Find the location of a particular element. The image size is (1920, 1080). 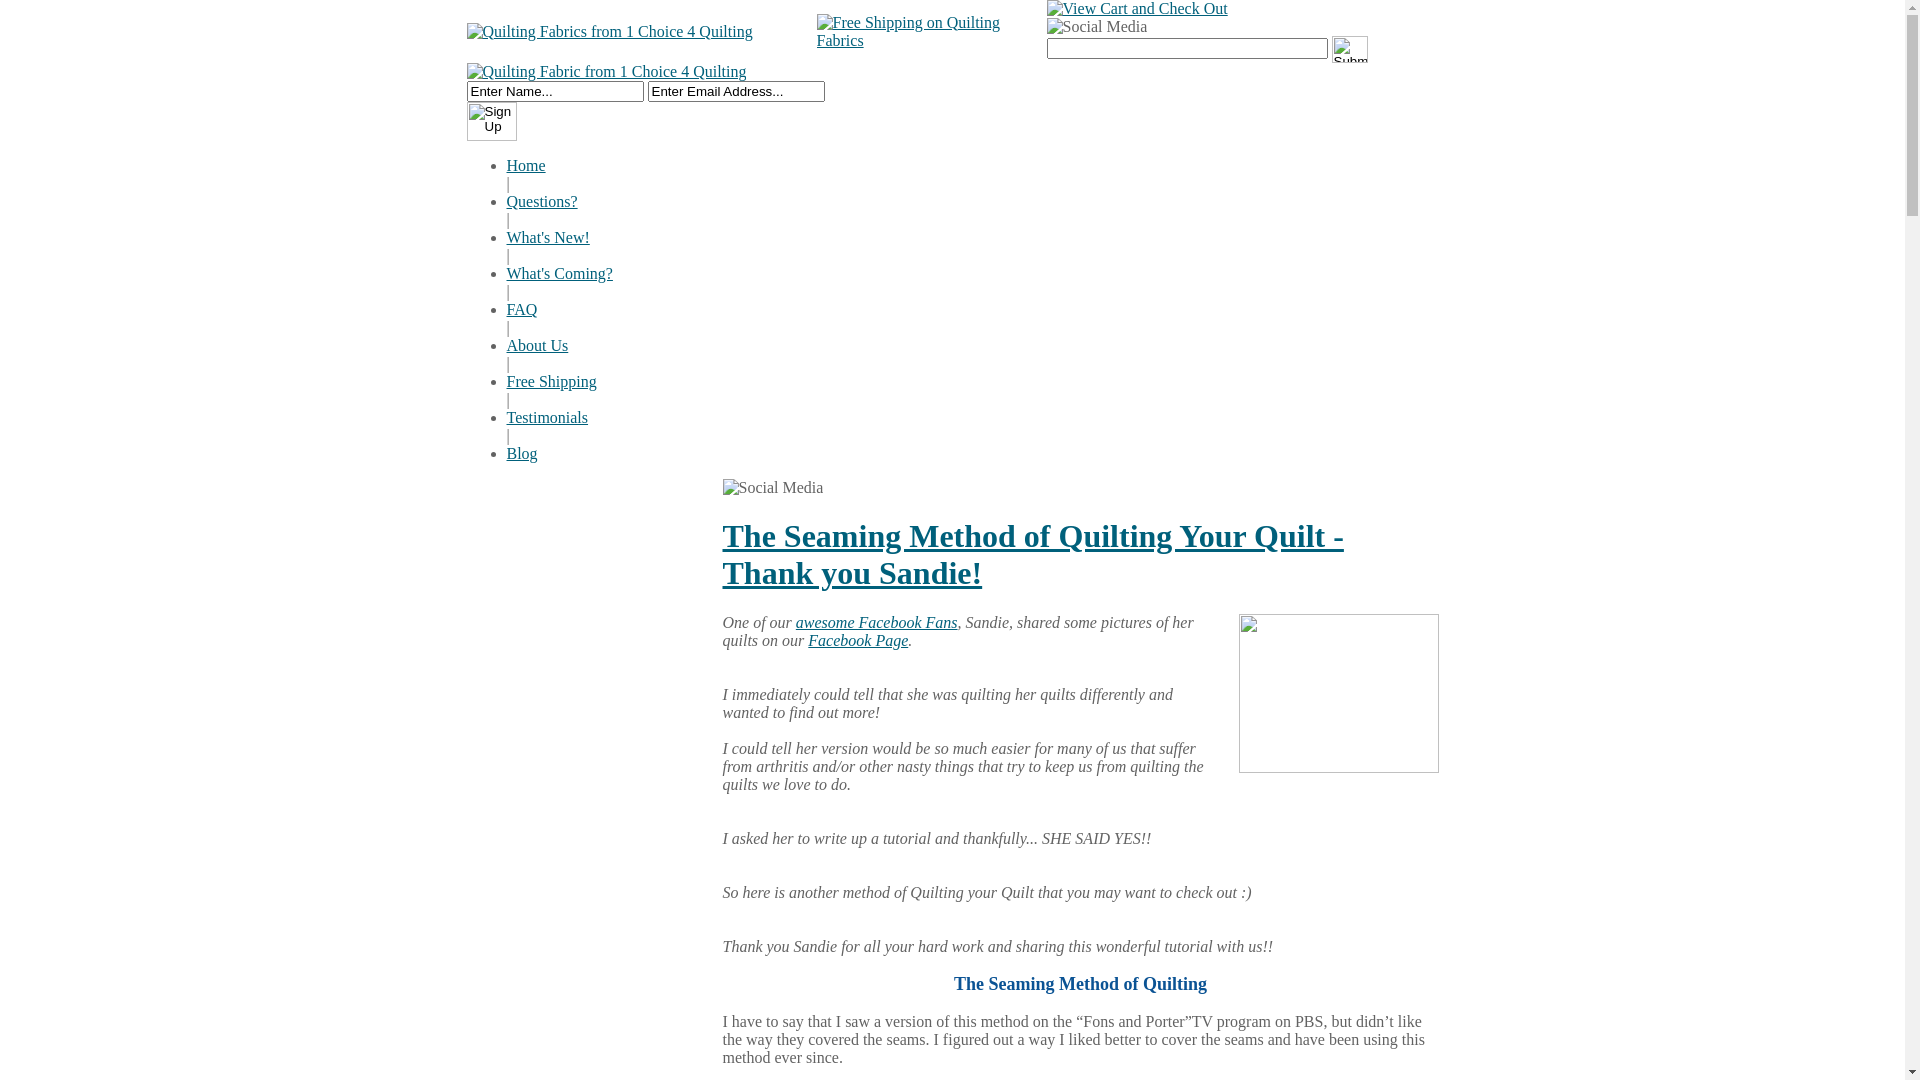

Facebook Page is located at coordinates (858, 640).